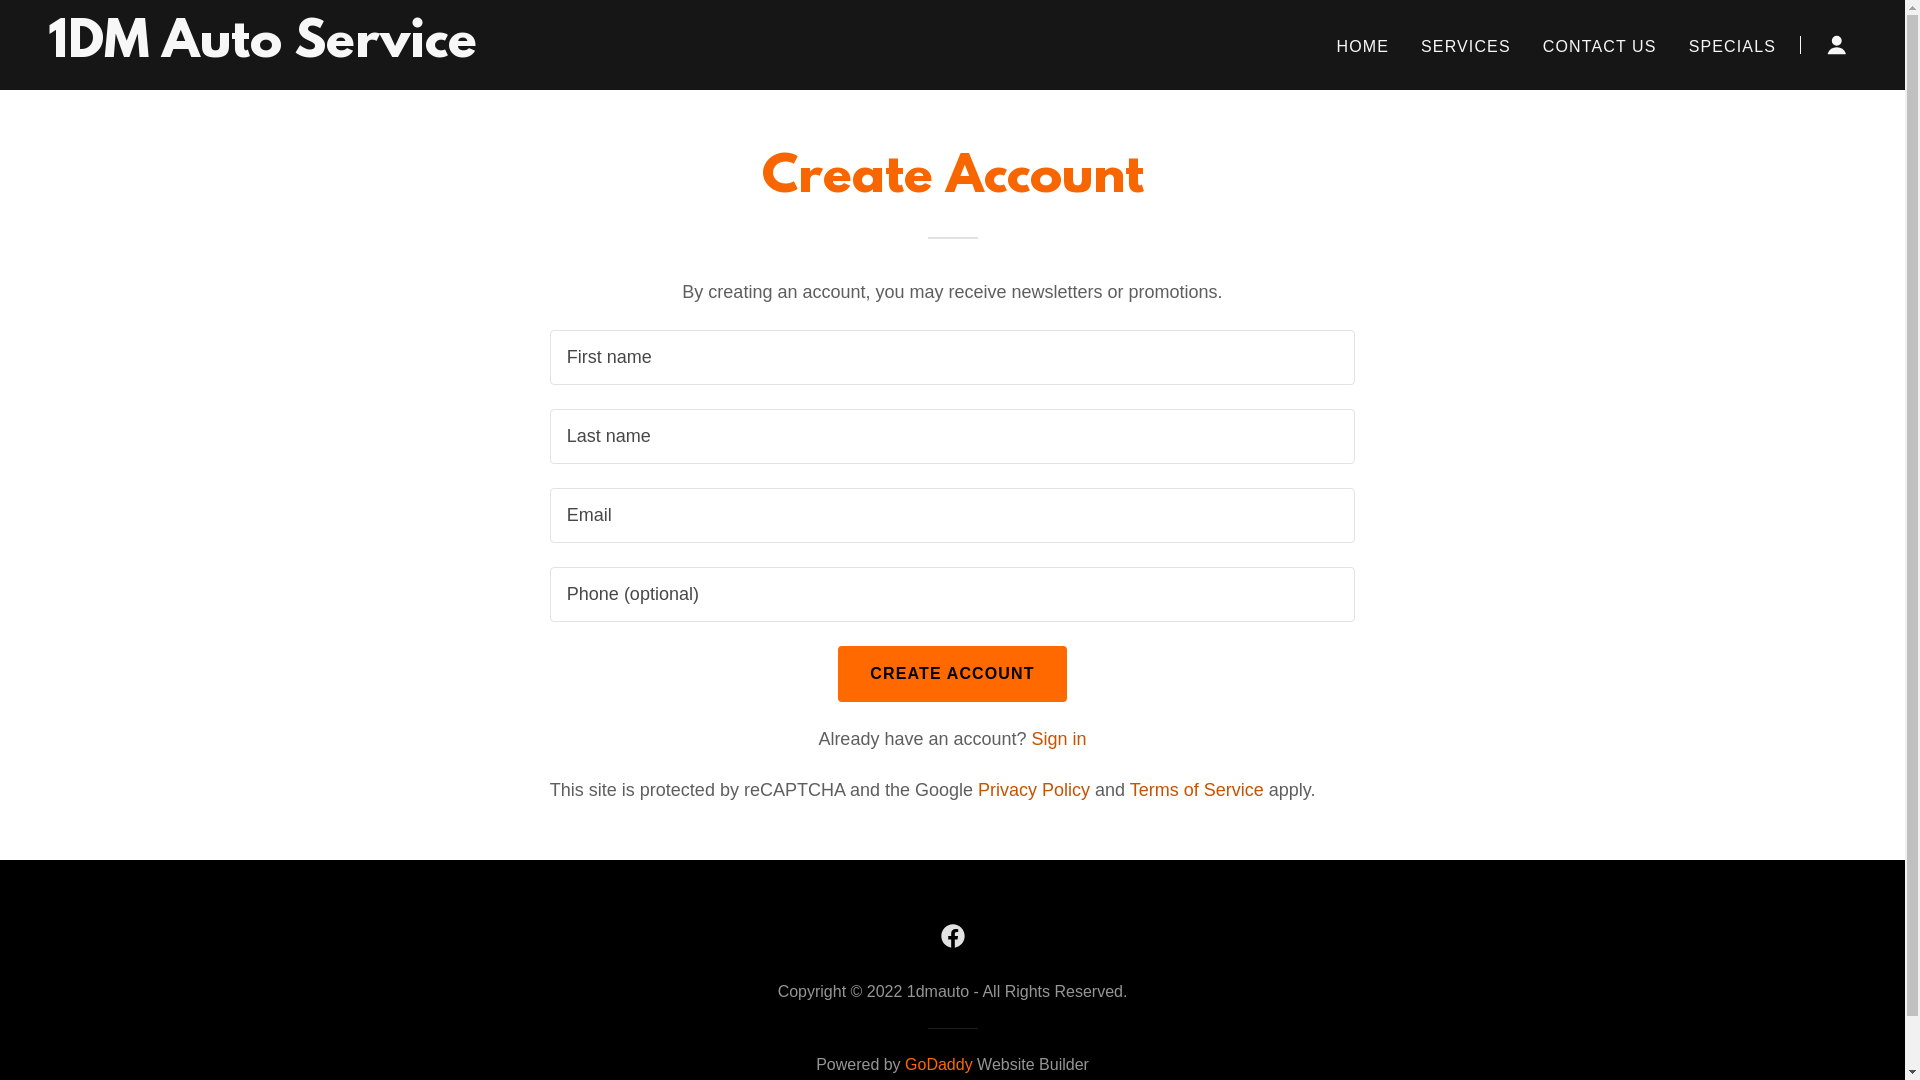 The height and width of the screenshot is (1080, 1920). I want to click on CONTACT US, so click(1600, 47).